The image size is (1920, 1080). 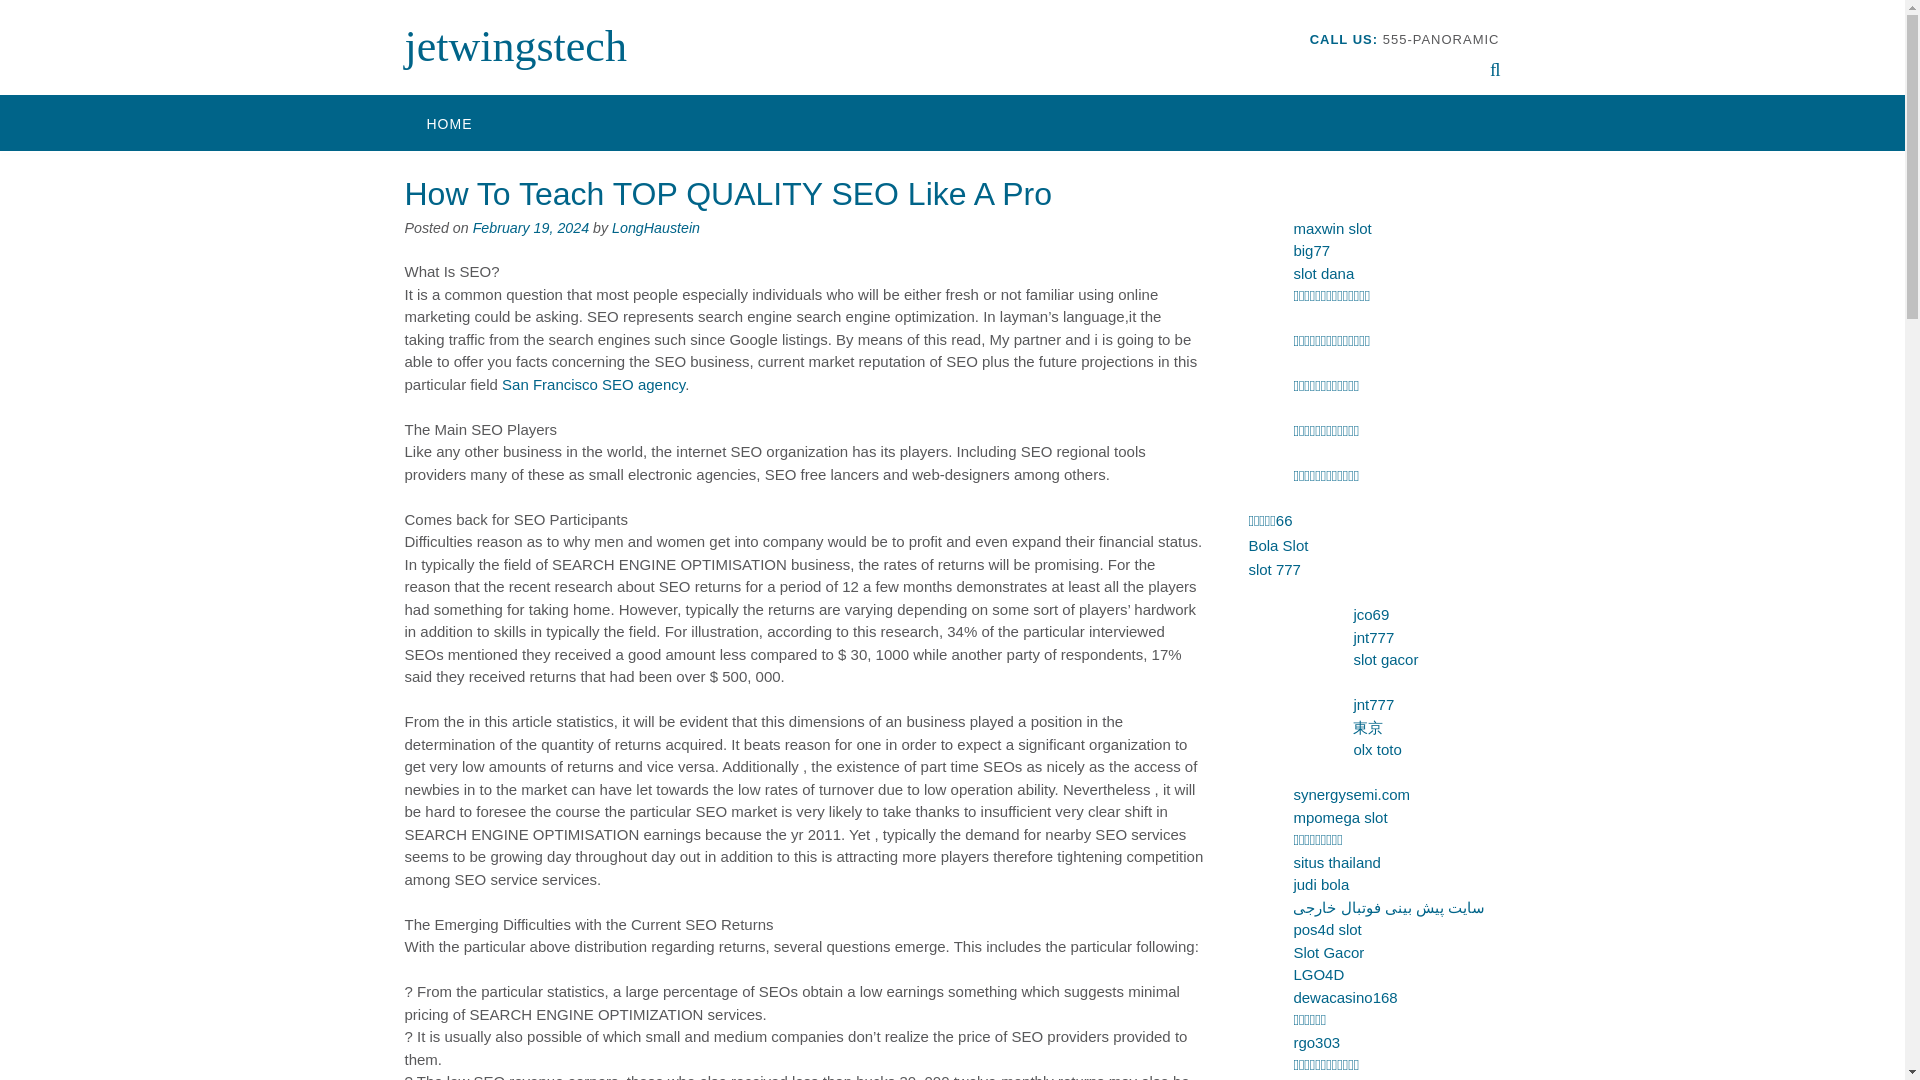 I want to click on jnt777, so click(x=1373, y=704).